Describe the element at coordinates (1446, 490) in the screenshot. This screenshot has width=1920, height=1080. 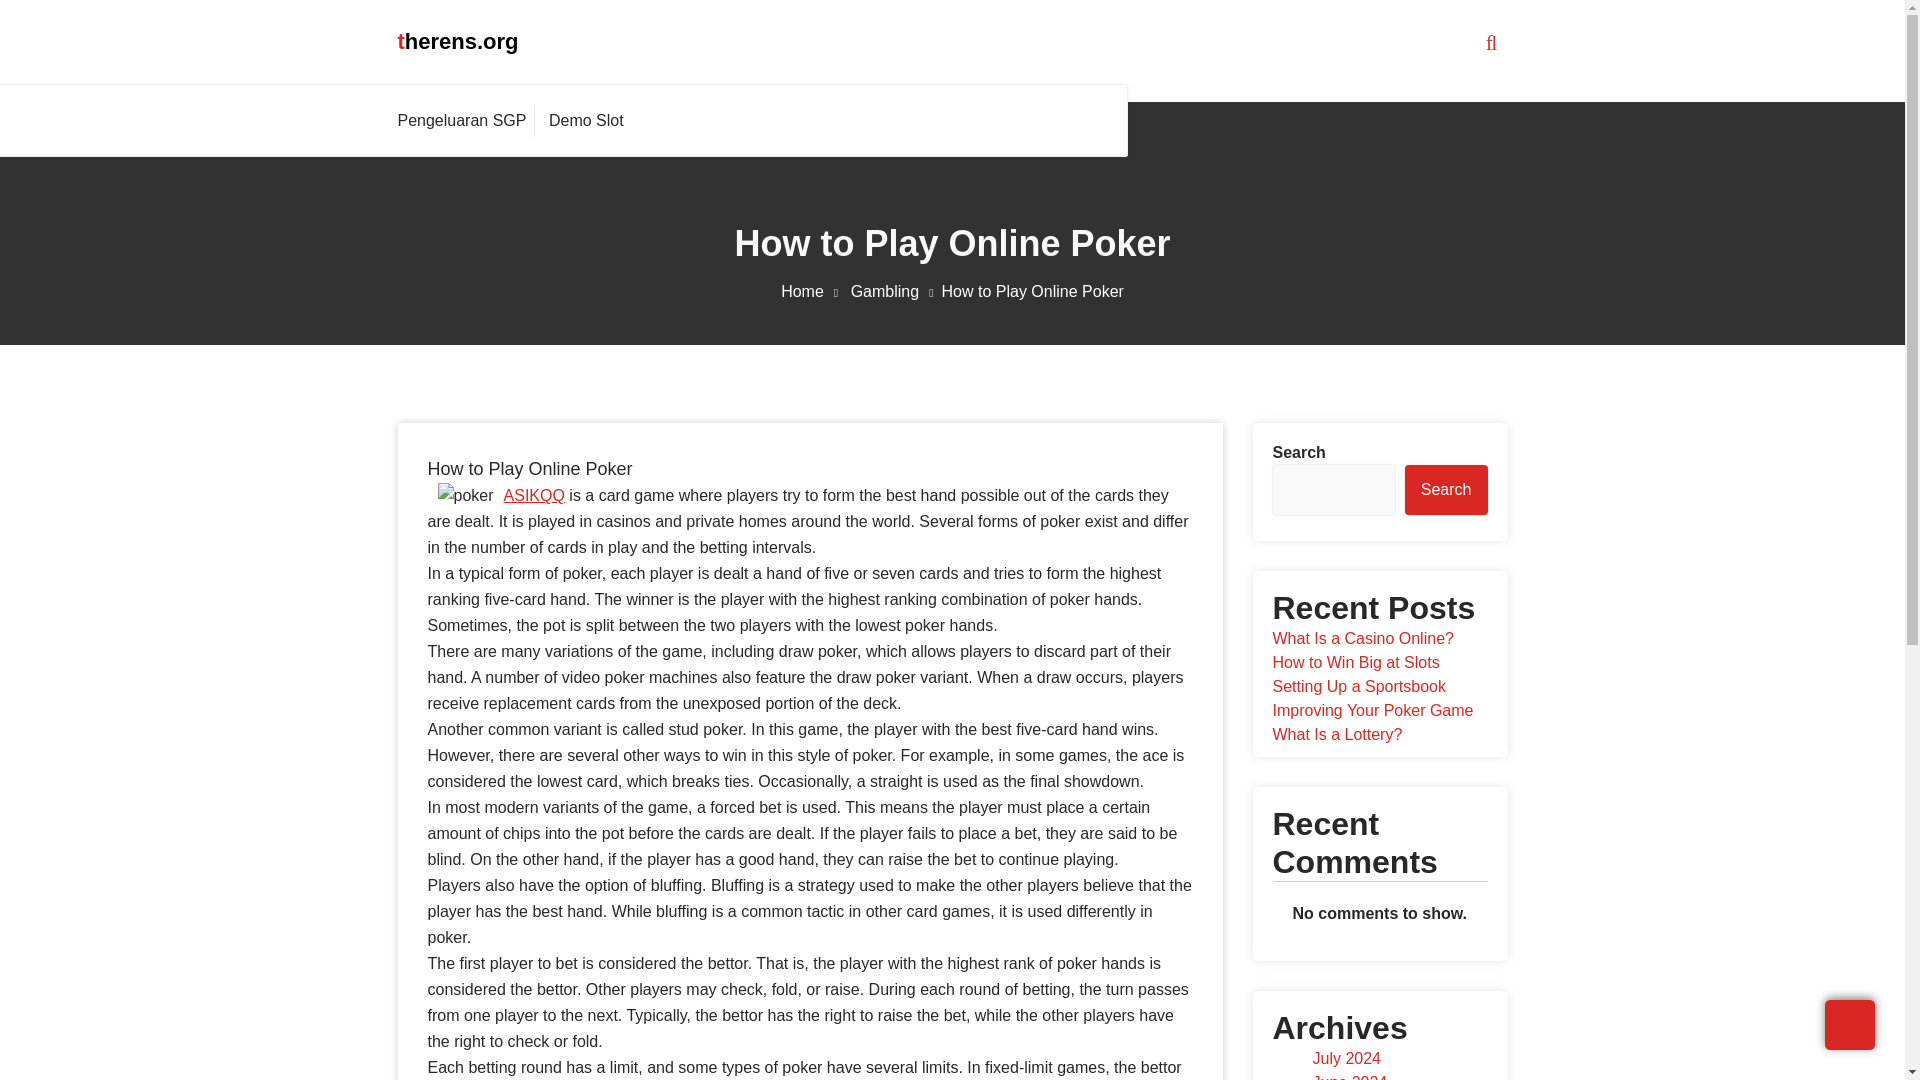
I see `Search` at that location.